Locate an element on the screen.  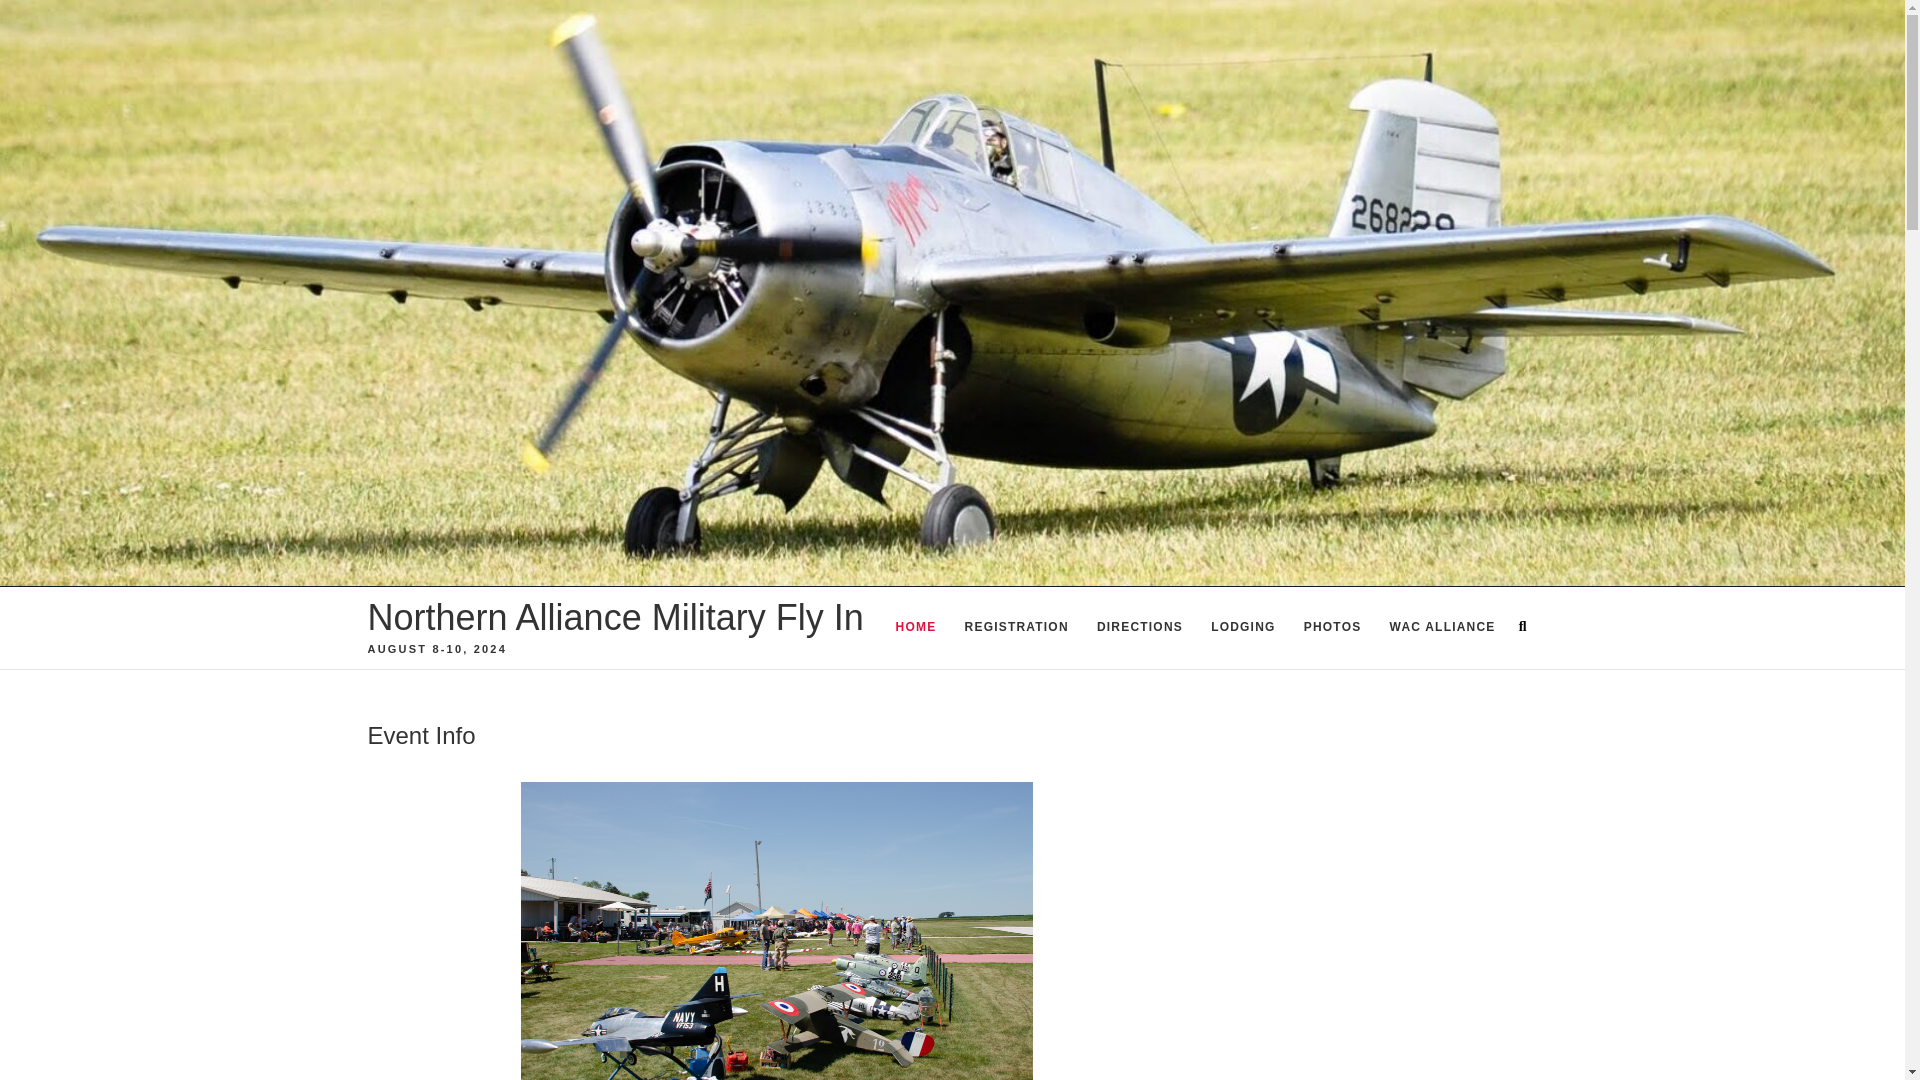
Northern Alliance Military Fly In is located at coordinates (616, 618).